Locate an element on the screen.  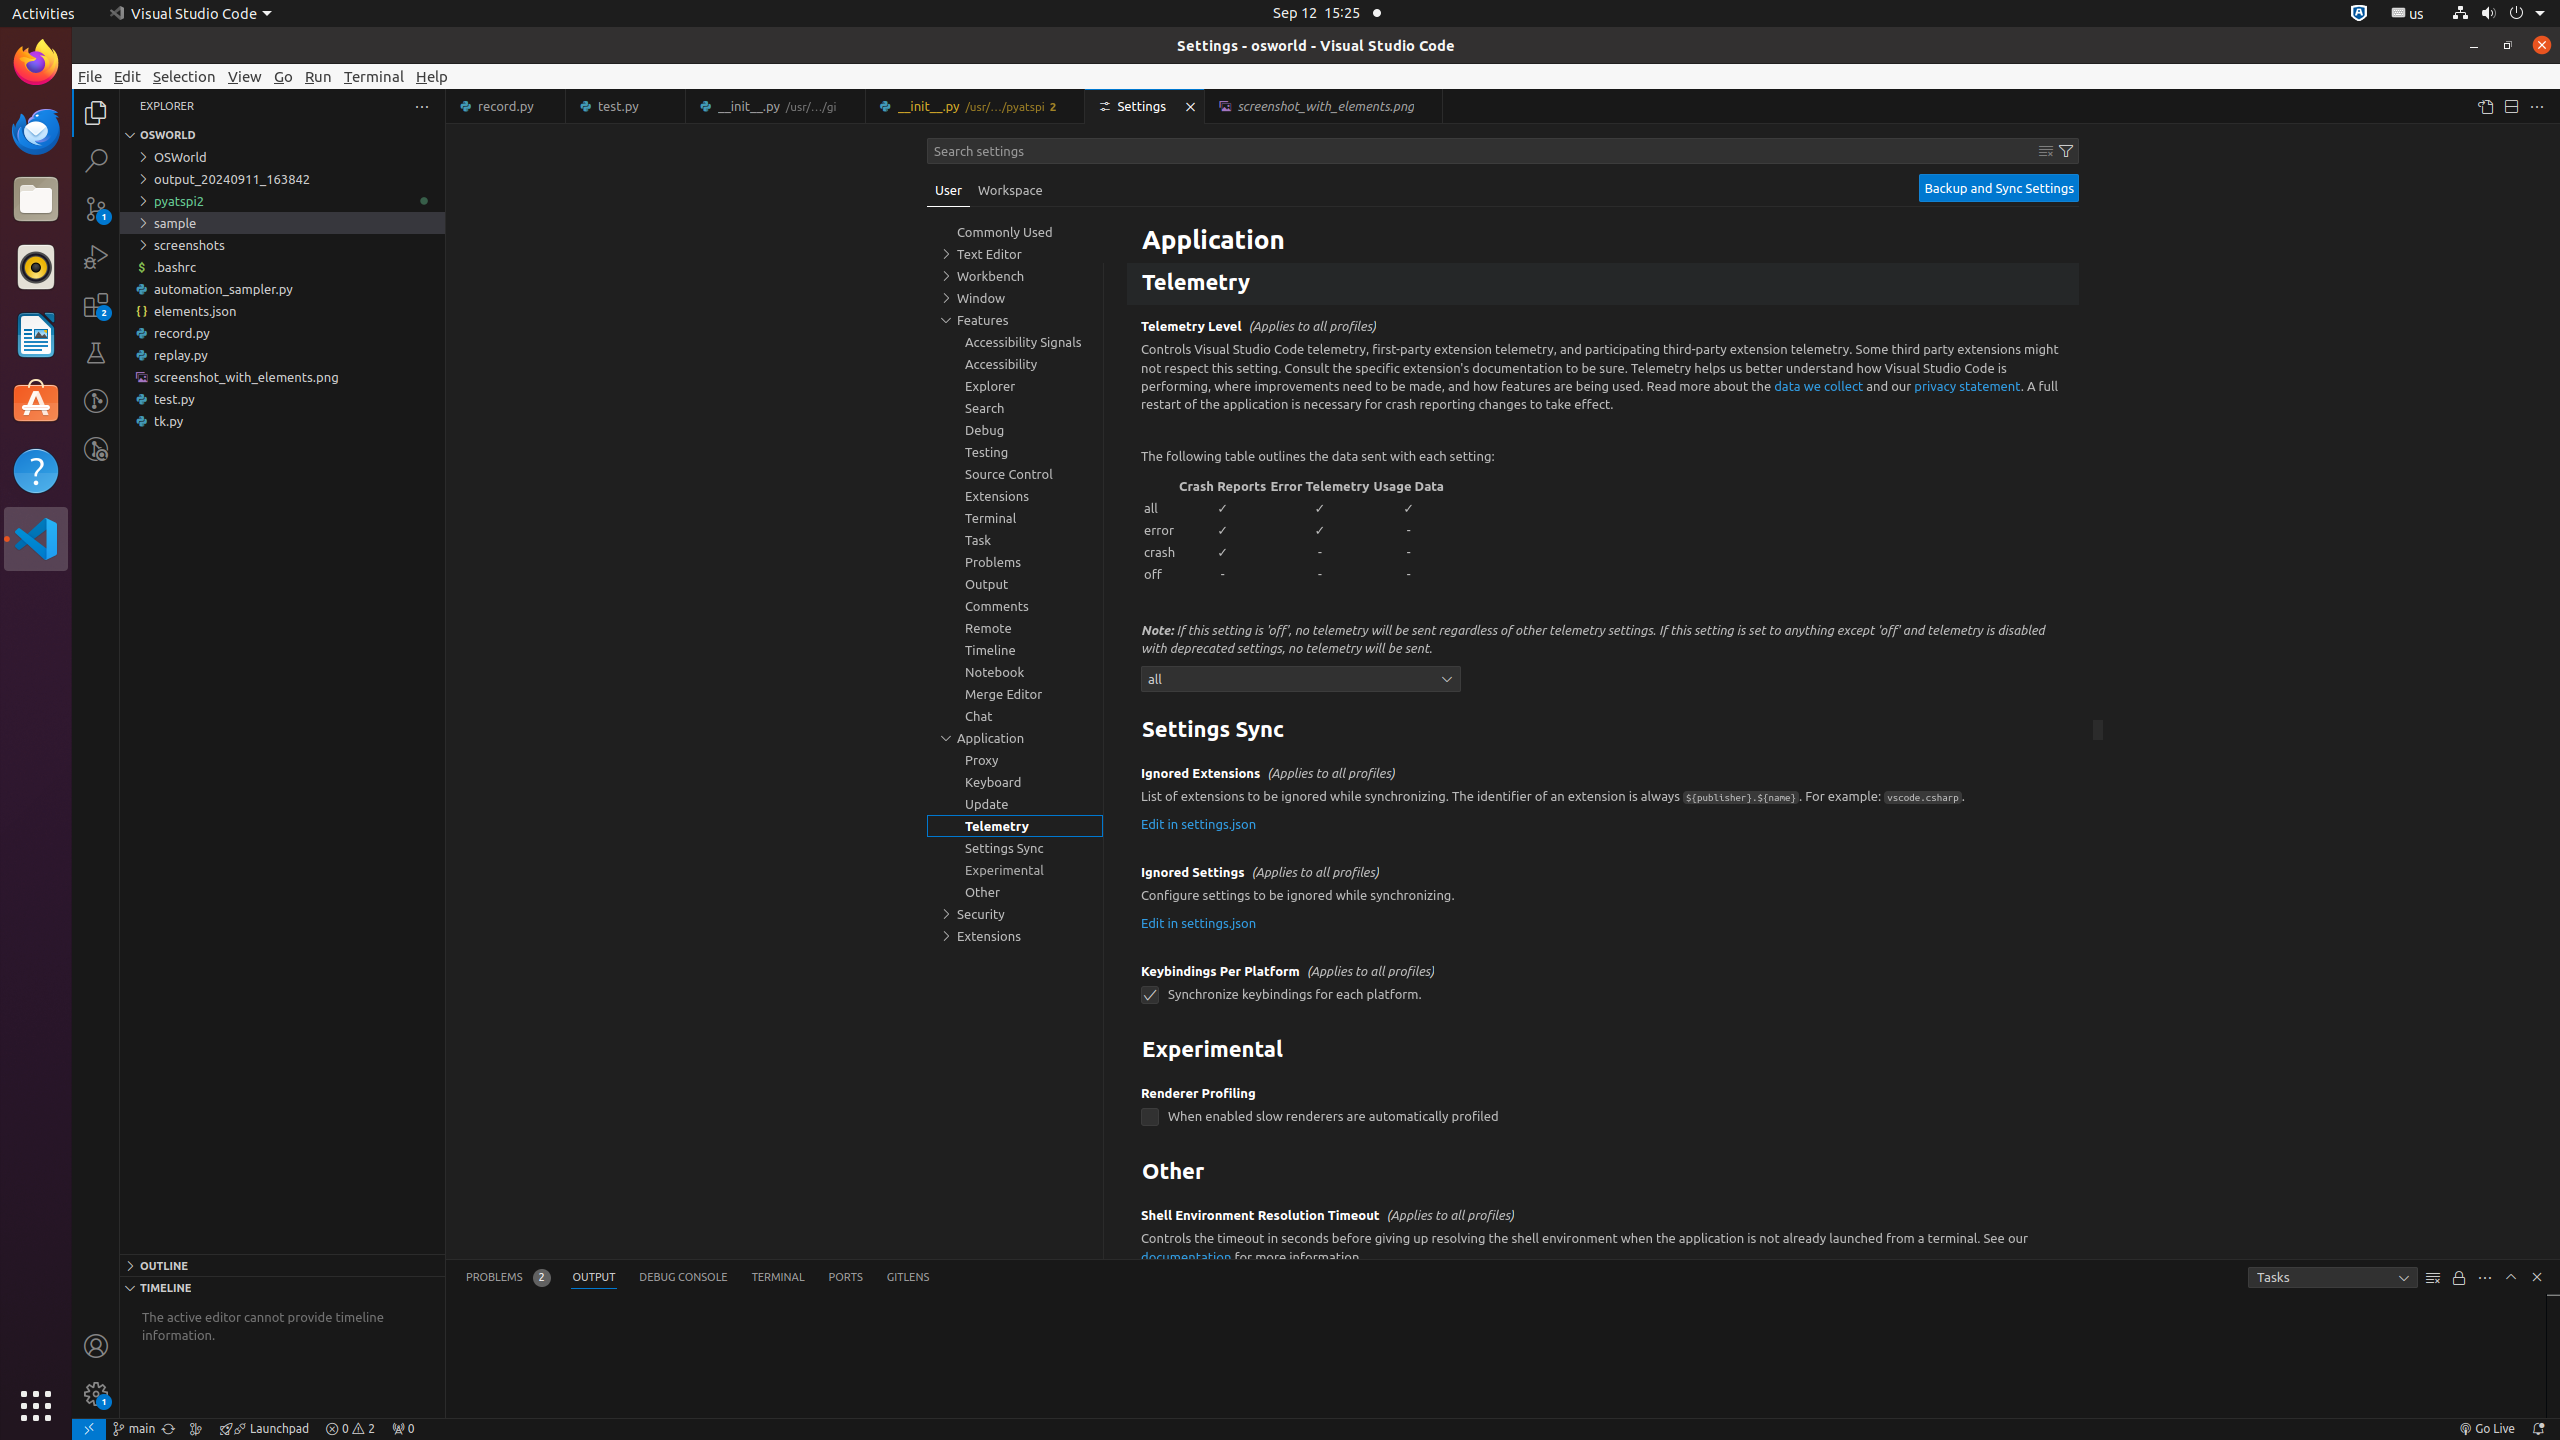
Merge Editor, group is located at coordinates (1015, 694).